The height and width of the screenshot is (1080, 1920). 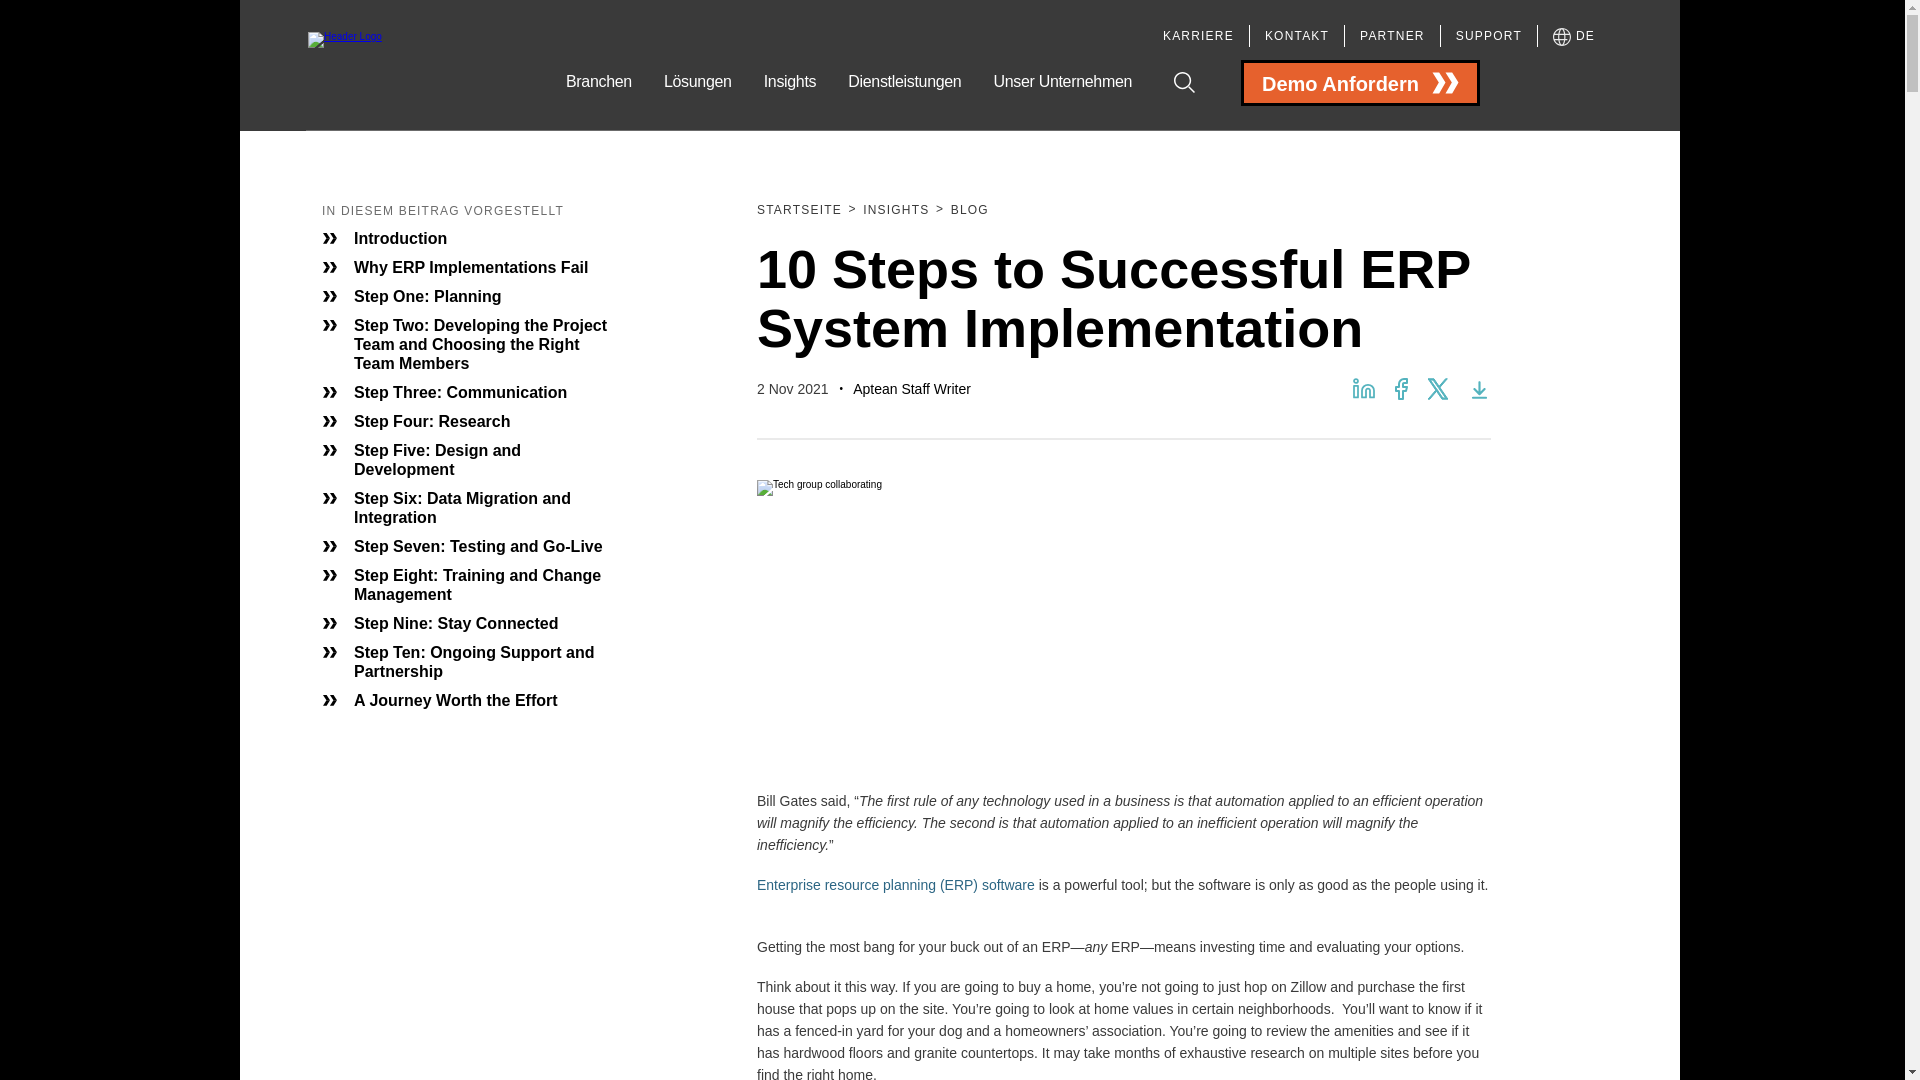 I want to click on Unser Unternehmen, so click(x=1062, y=100).